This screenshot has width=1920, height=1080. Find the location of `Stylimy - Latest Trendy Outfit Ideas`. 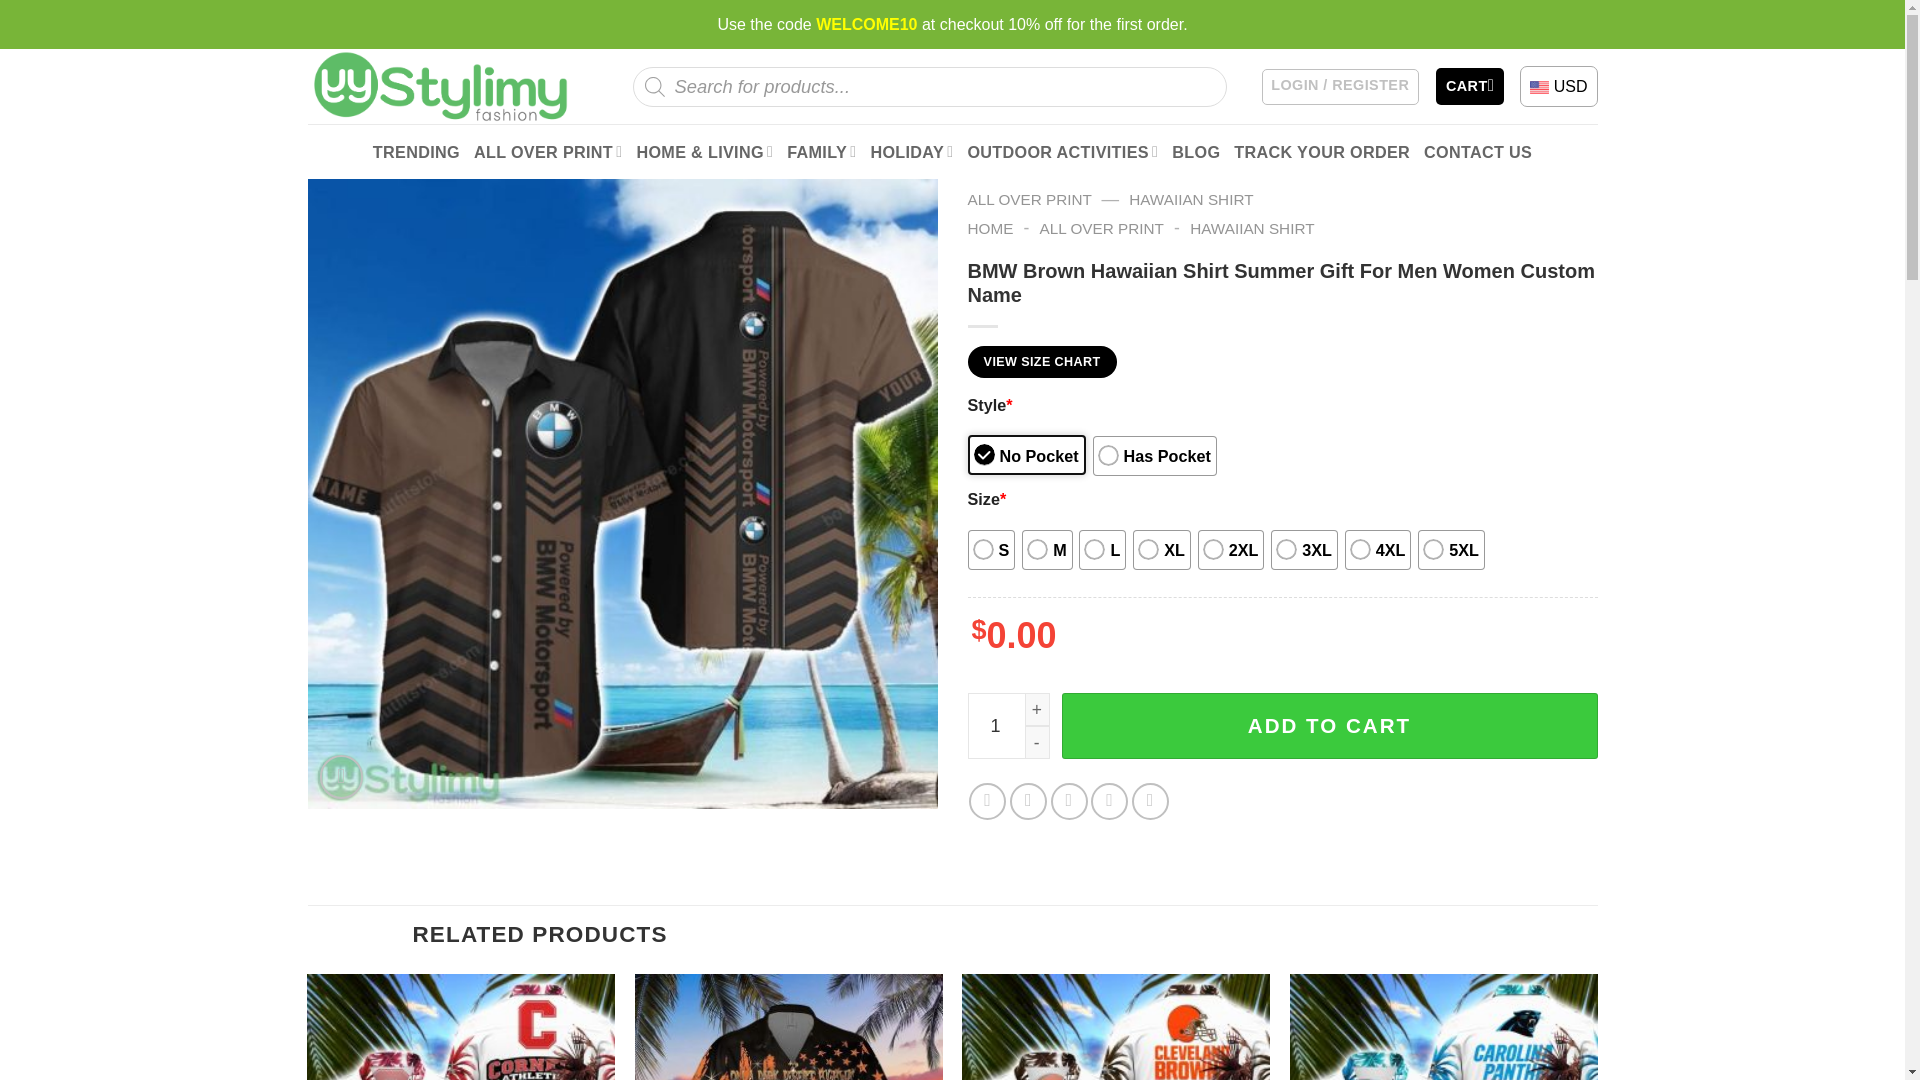

Stylimy - Latest Trendy Outfit Ideas is located at coordinates (438, 85).